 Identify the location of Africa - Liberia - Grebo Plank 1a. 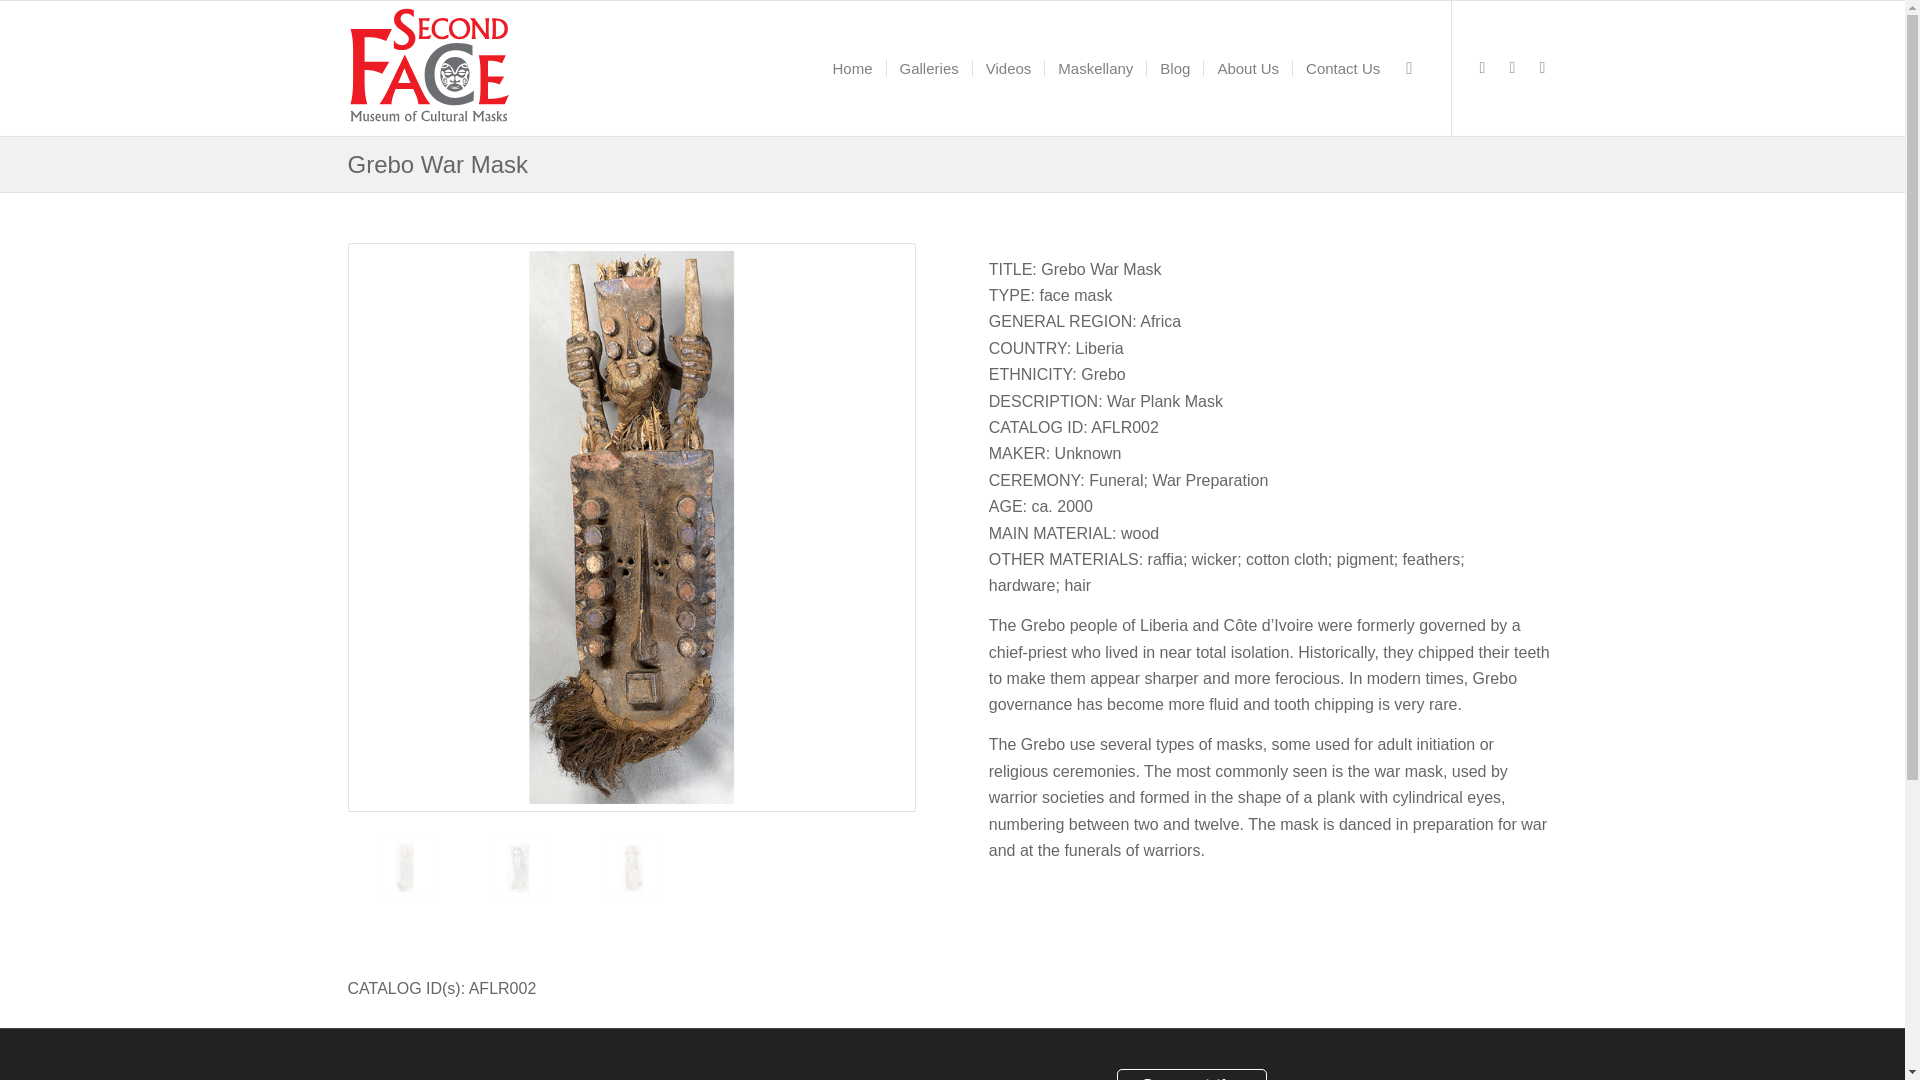
(404, 868).